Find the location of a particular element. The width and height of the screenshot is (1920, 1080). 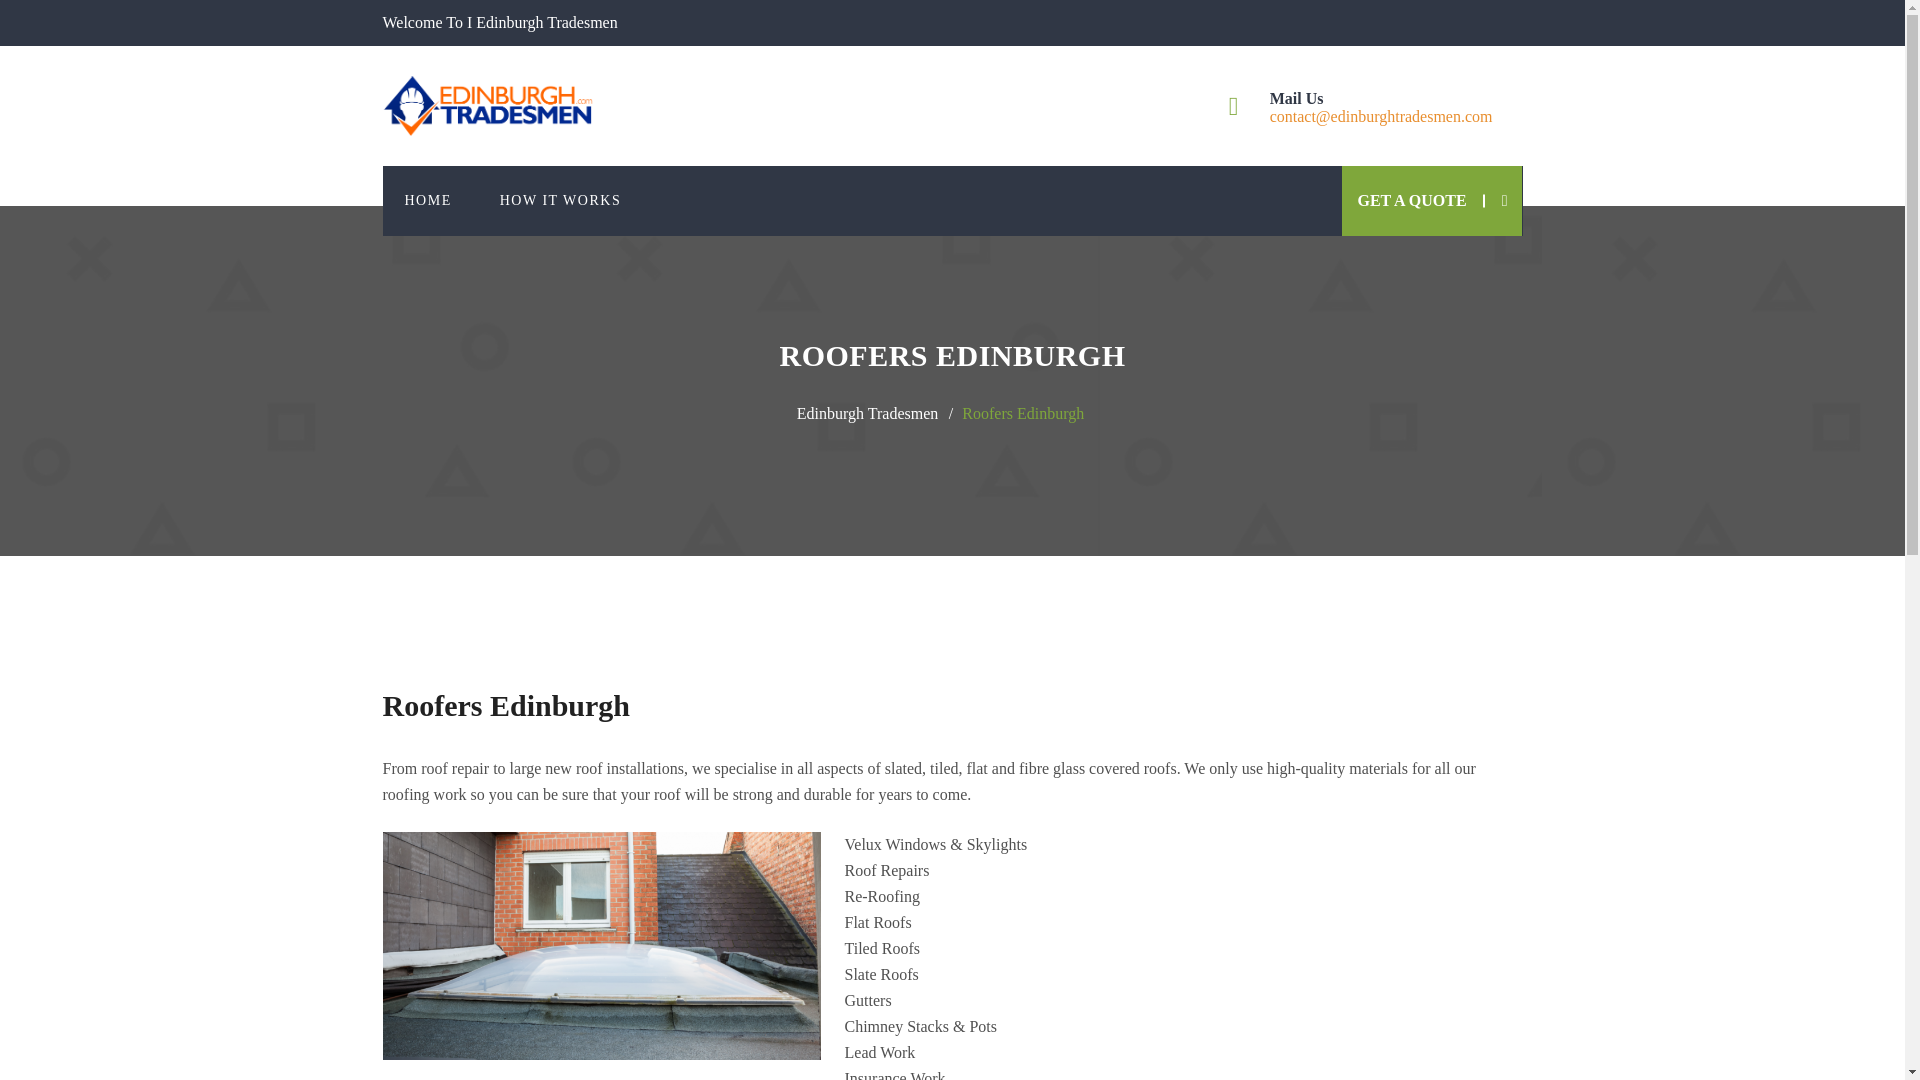

Edinburgh Tradesmen is located at coordinates (873, 412).